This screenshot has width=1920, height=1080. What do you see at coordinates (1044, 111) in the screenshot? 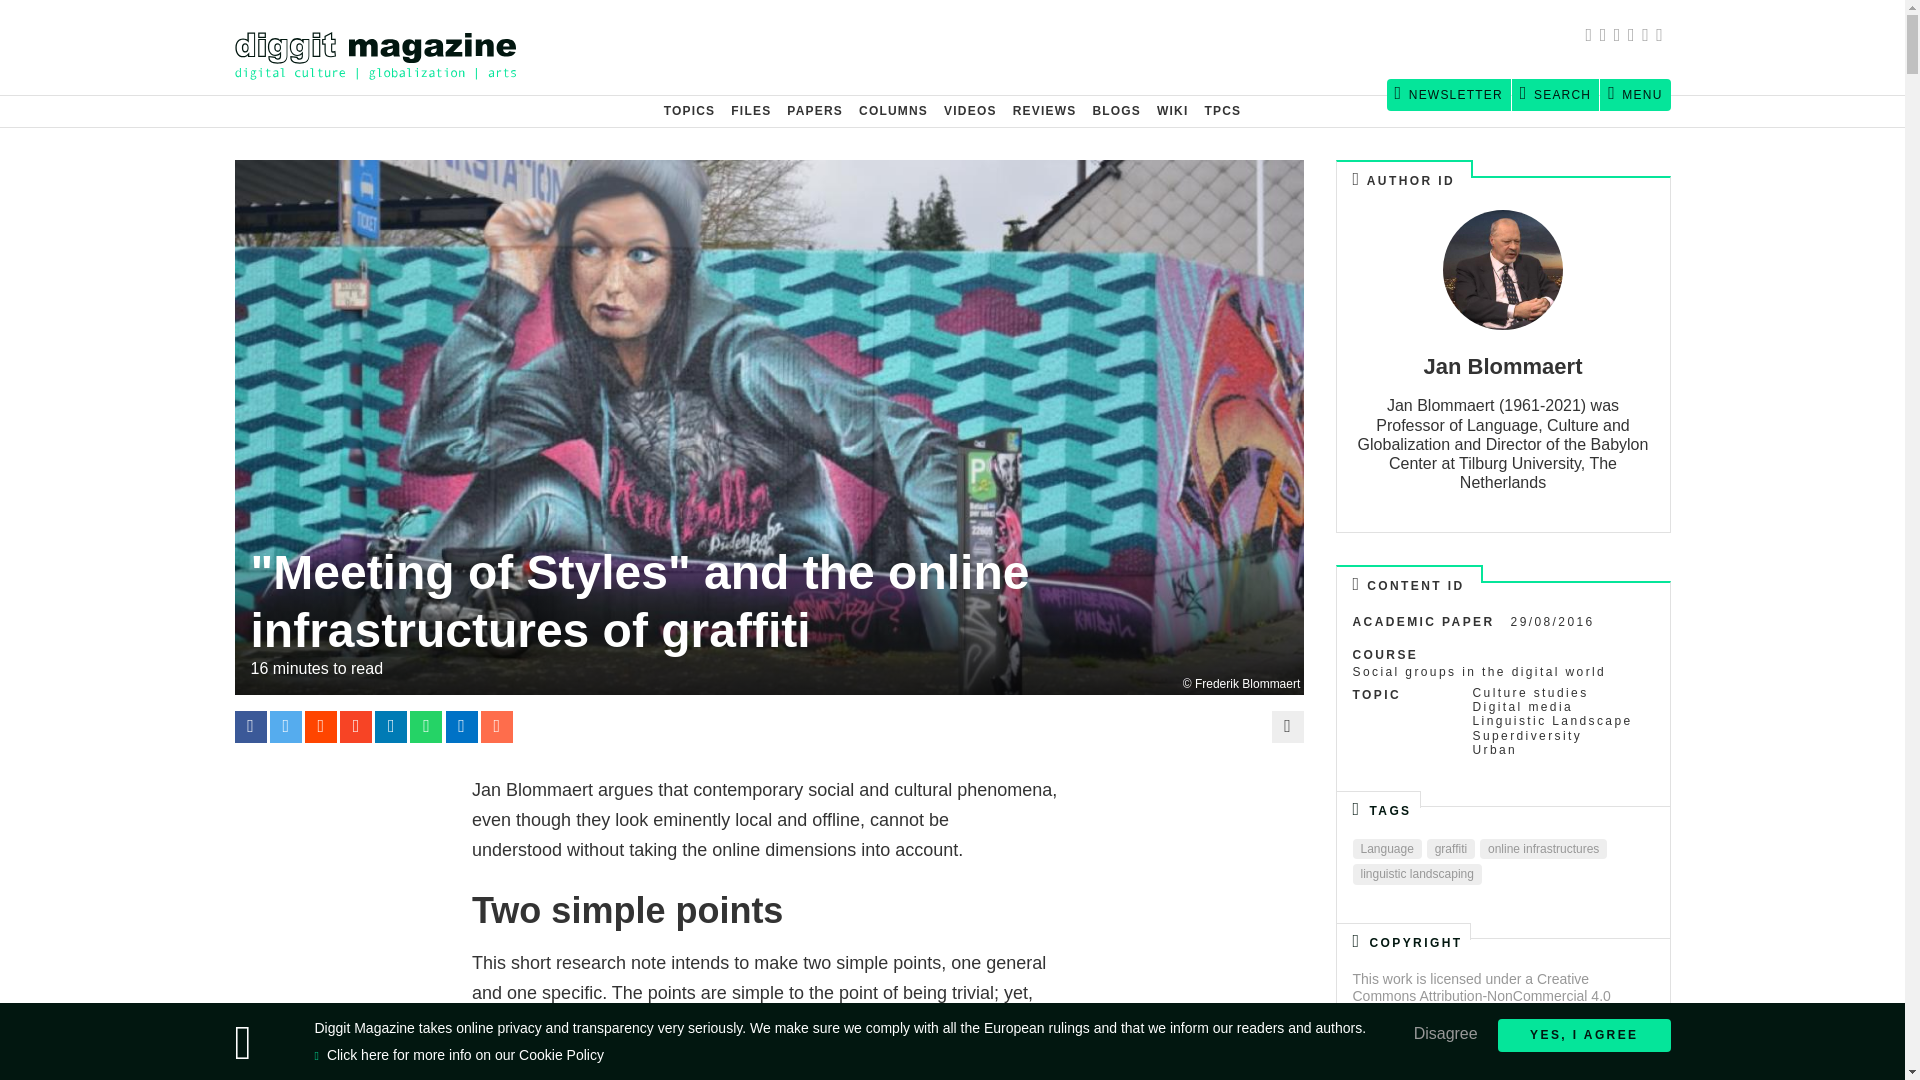
I see `REVIEWS` at bounding box center [1044, 111].